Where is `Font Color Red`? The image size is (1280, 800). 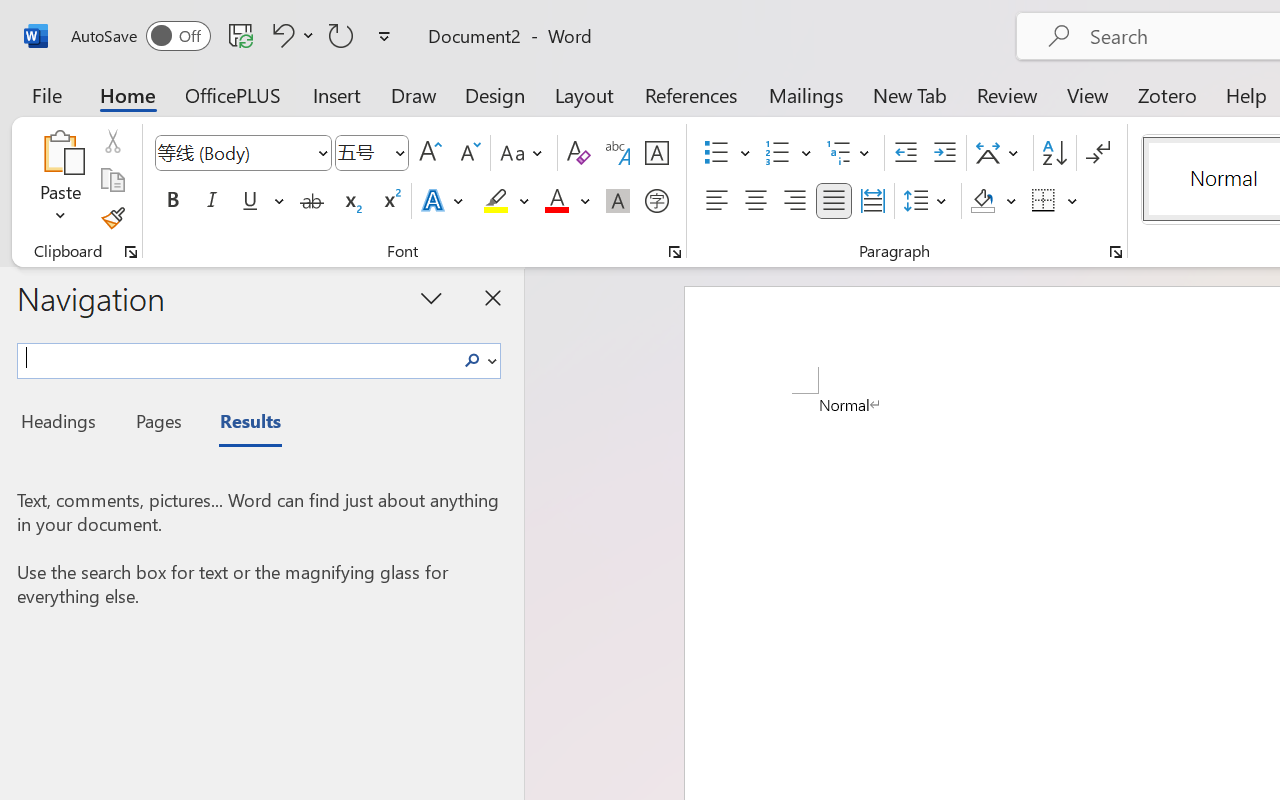 Font Color Red is located at coordinates (556, 201).